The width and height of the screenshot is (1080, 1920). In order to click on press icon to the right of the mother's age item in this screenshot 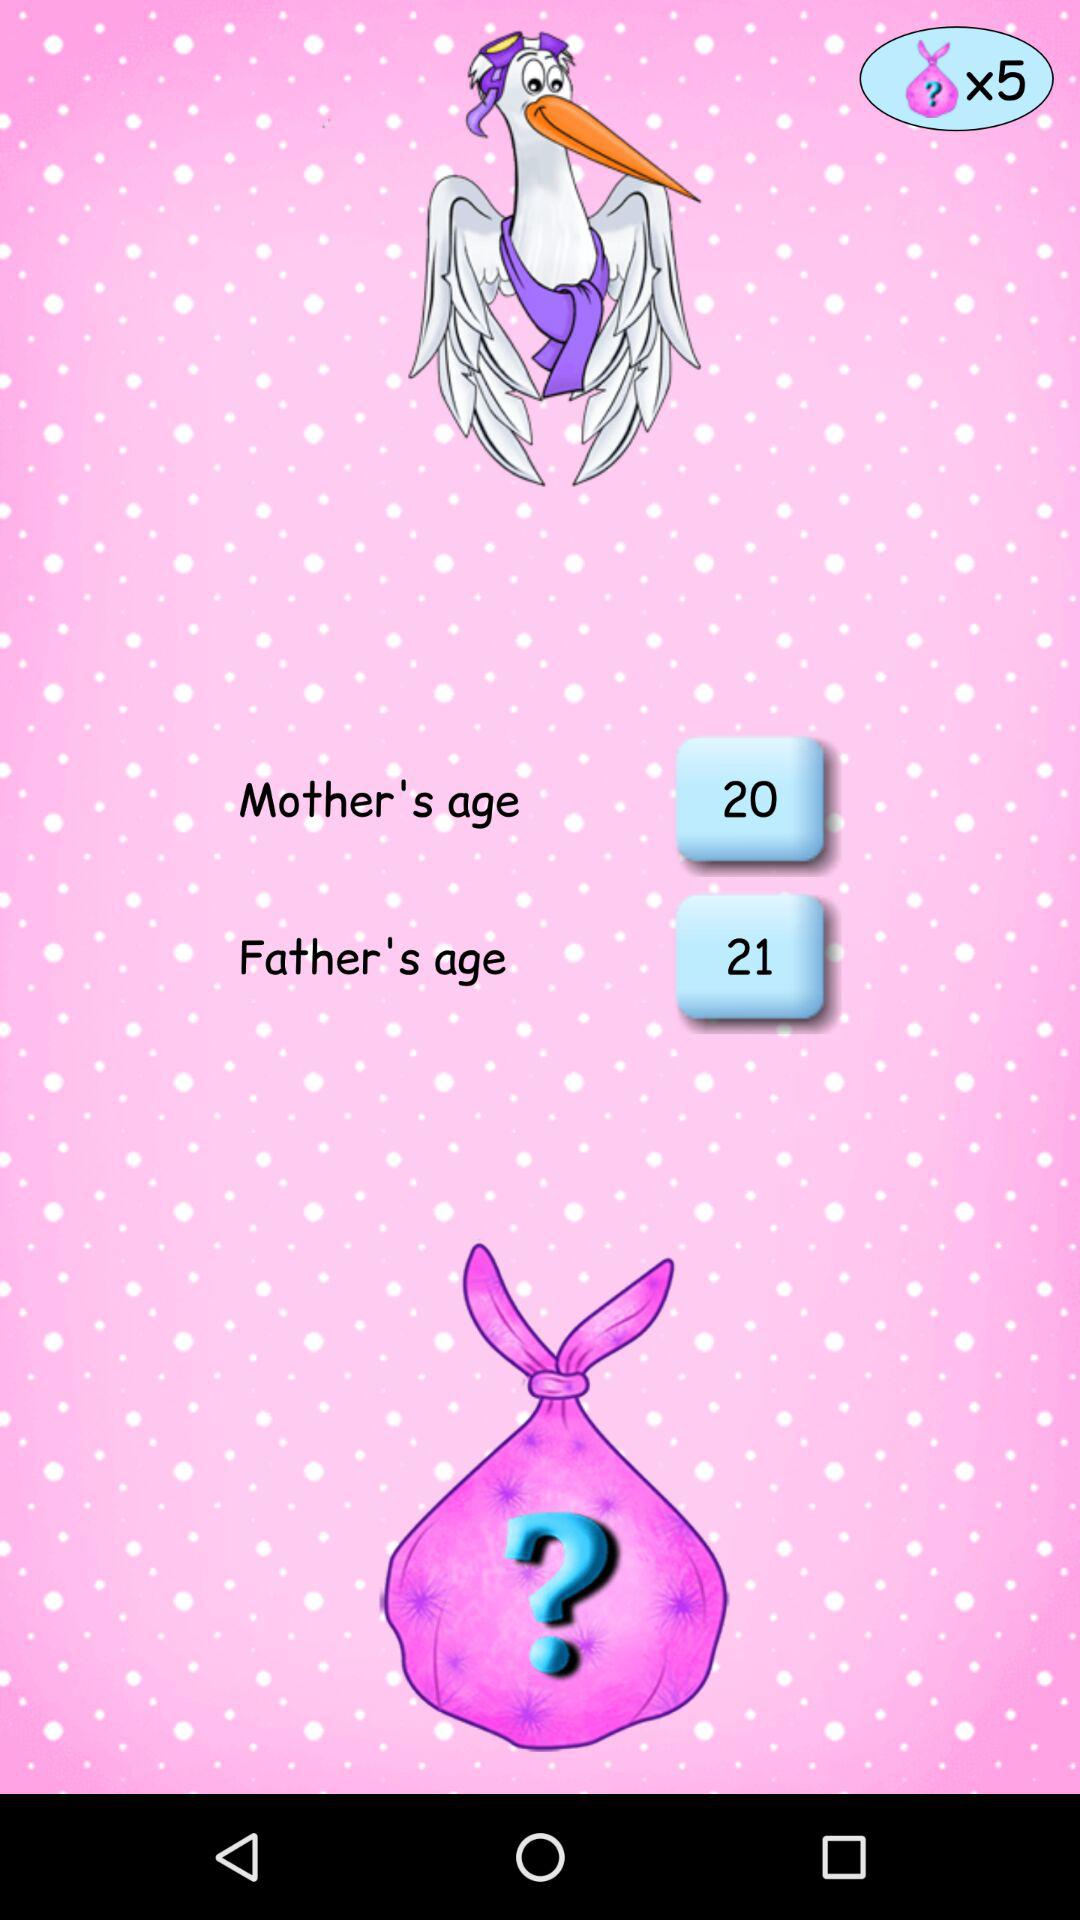, I will do `click(749, 798)`.